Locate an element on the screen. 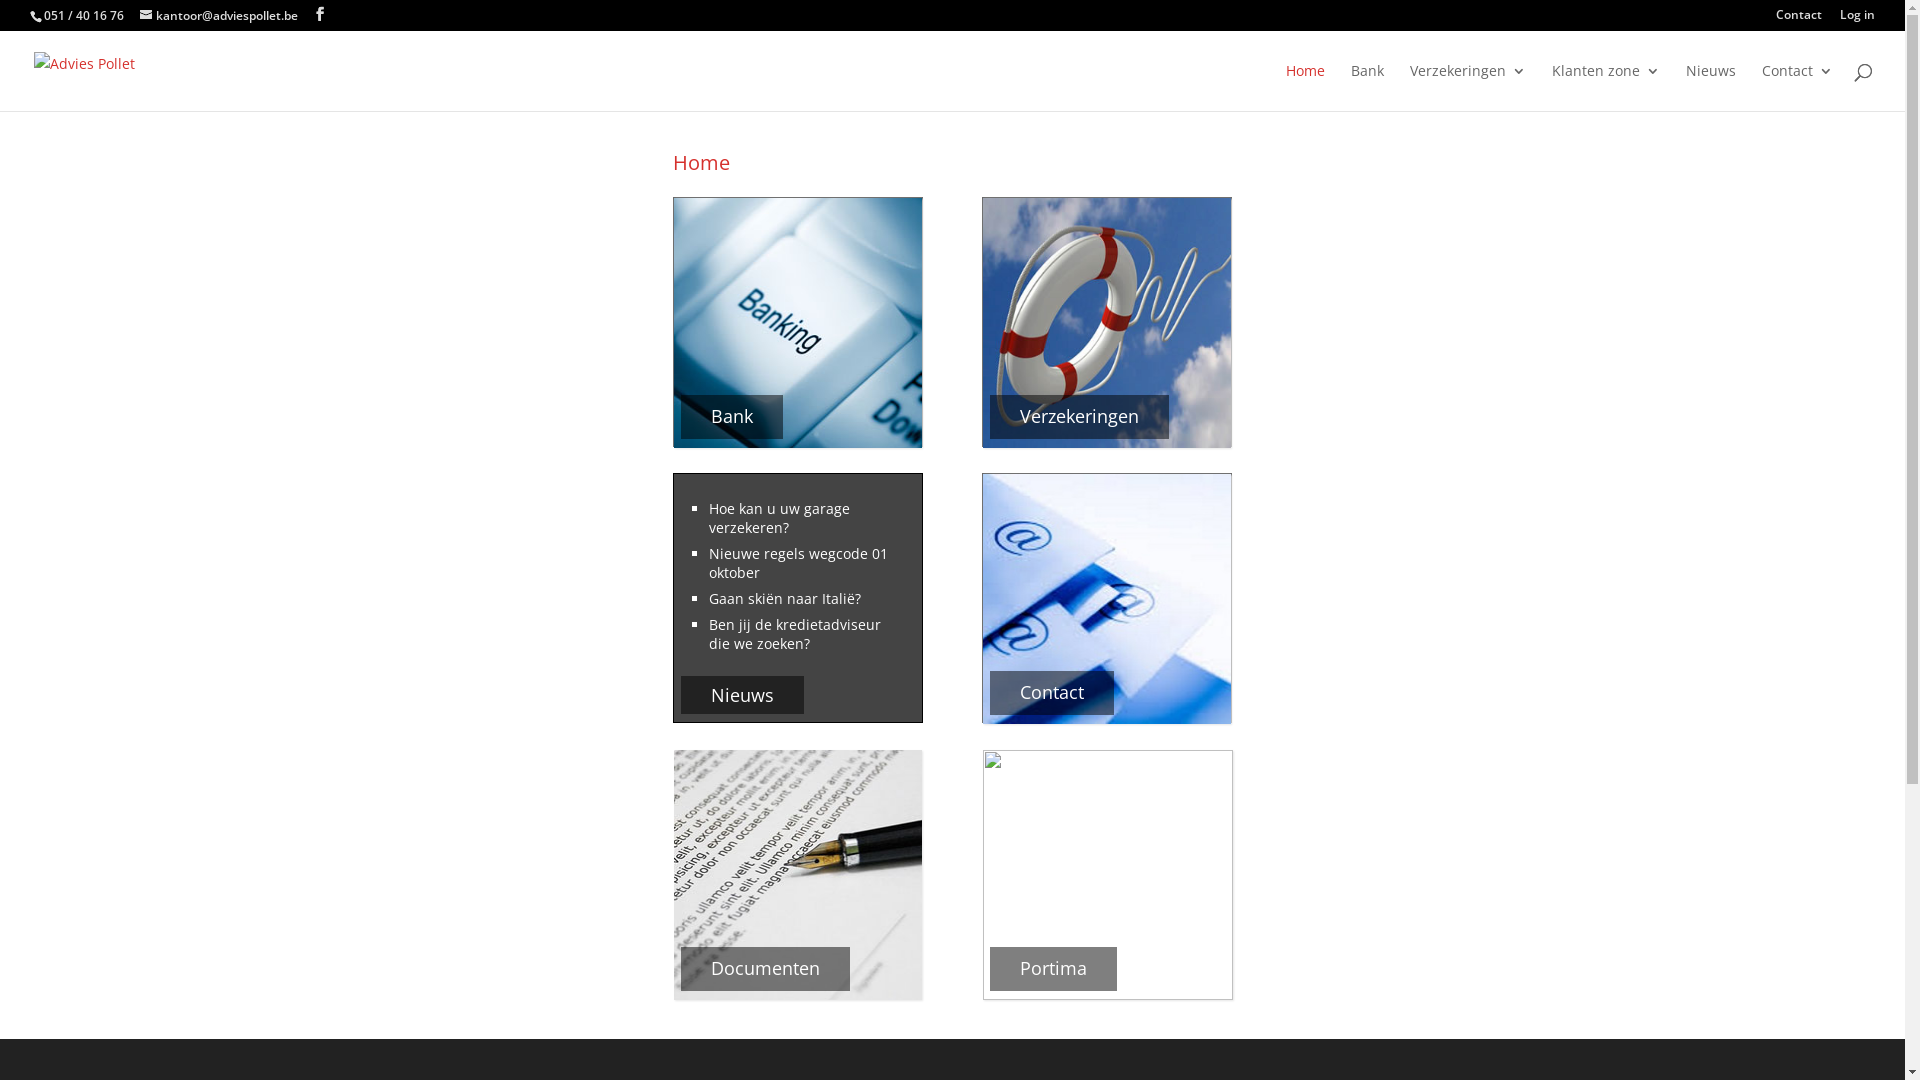 This screenshot has width=1920, height=1080. Home is located at coordinates (1306, 88).